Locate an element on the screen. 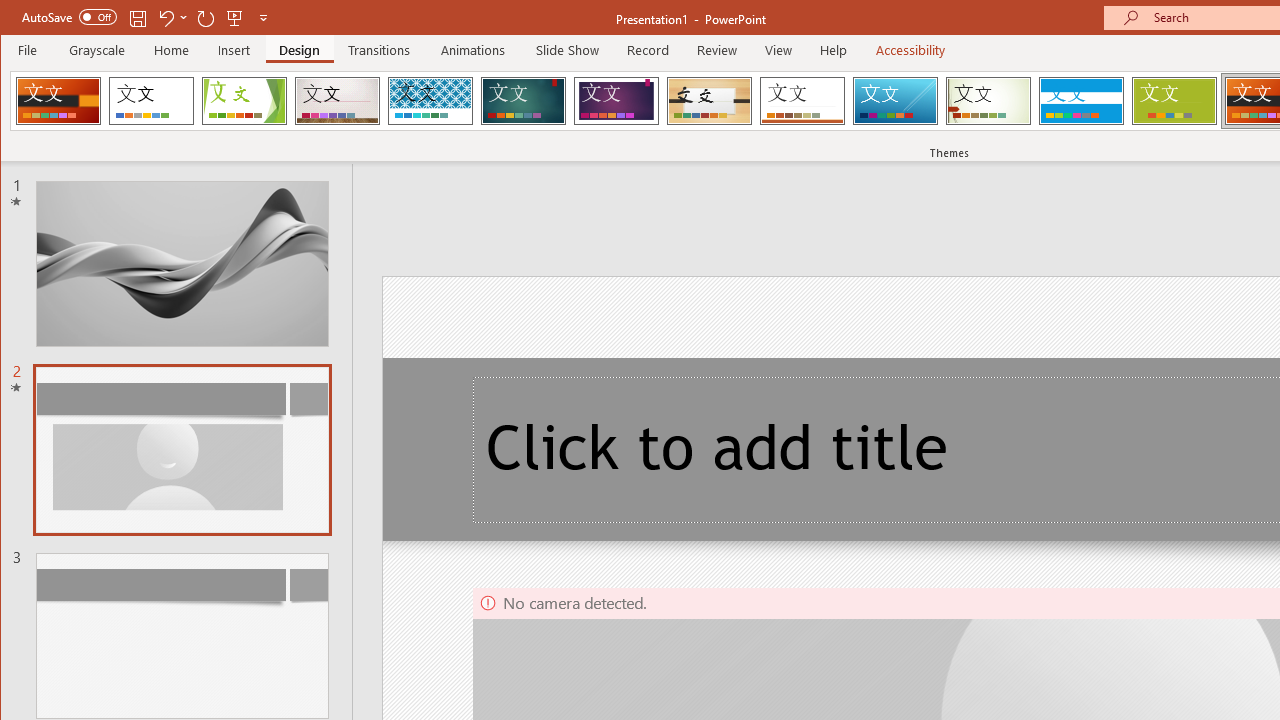  Ion is located at coordinates (523, 100).